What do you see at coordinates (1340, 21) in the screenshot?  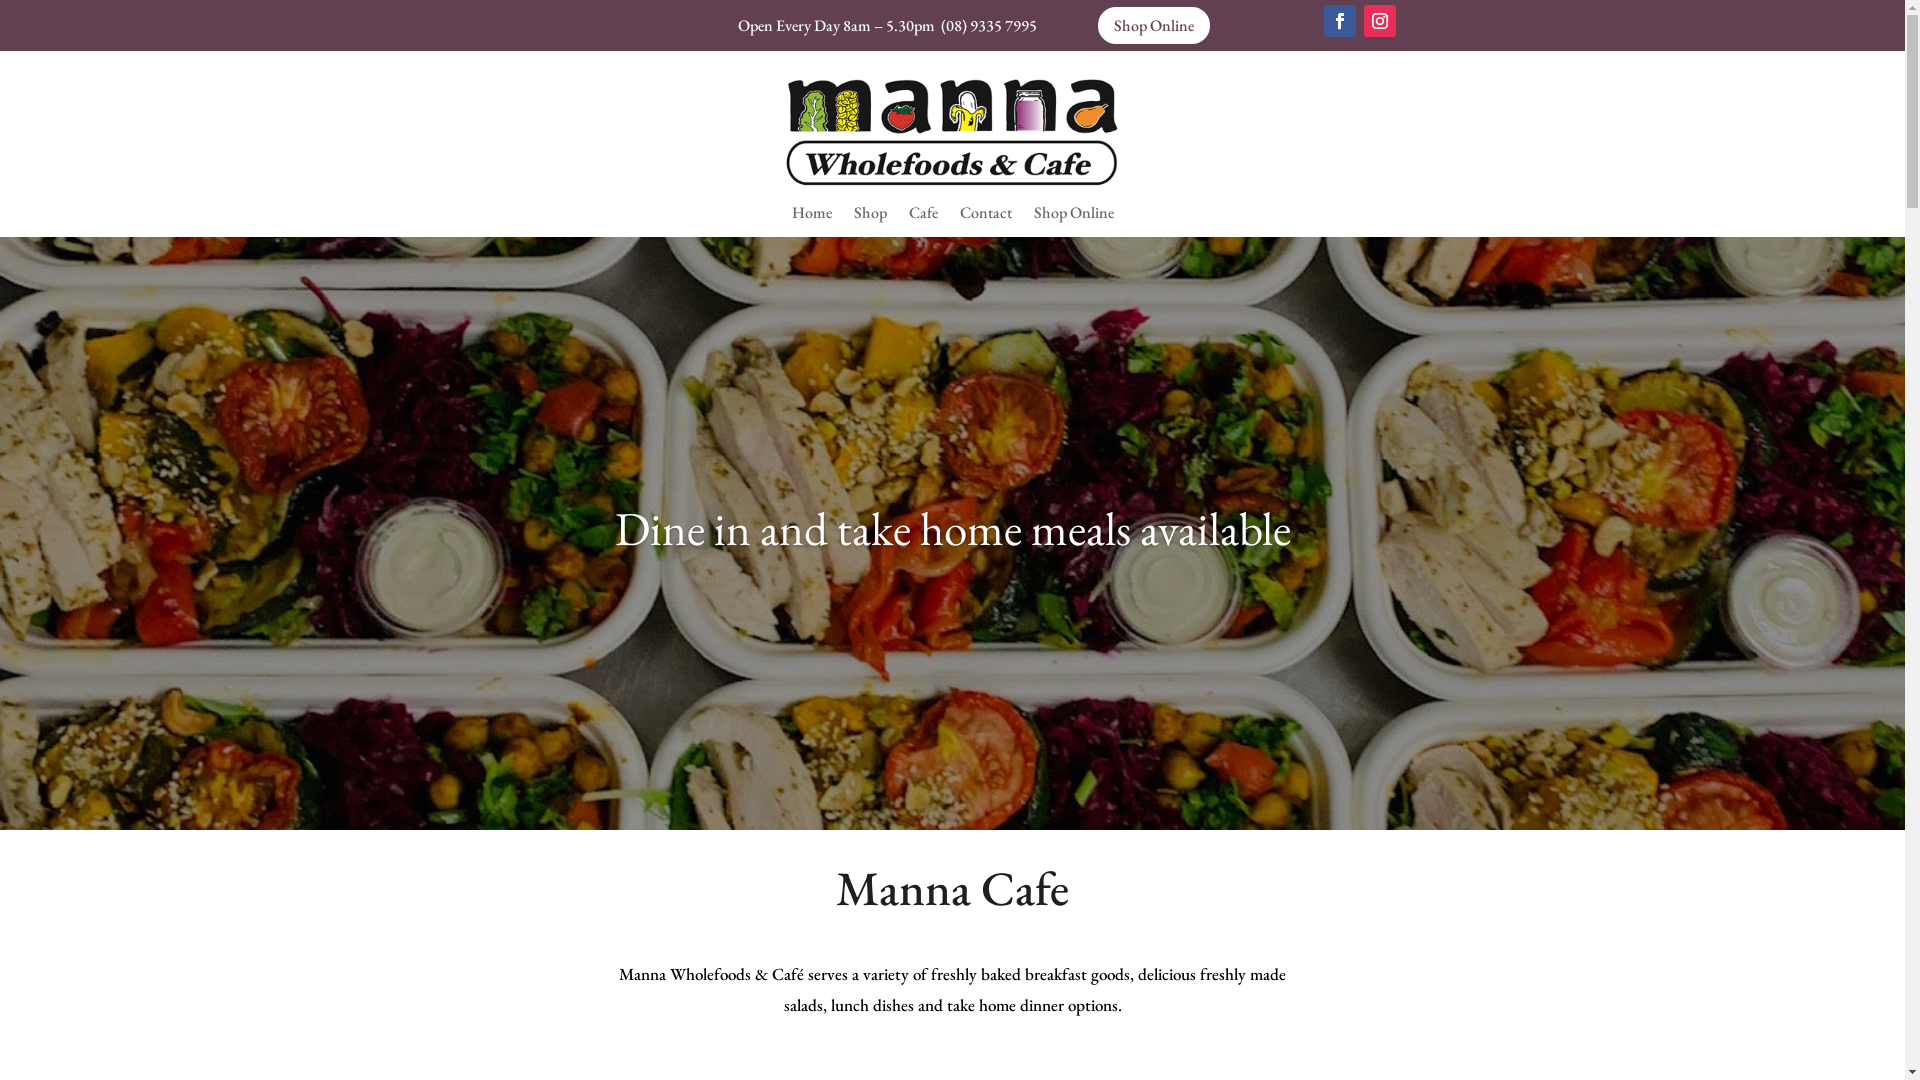 I see `Follow on Facebook` at bounding box center [1340, 21].